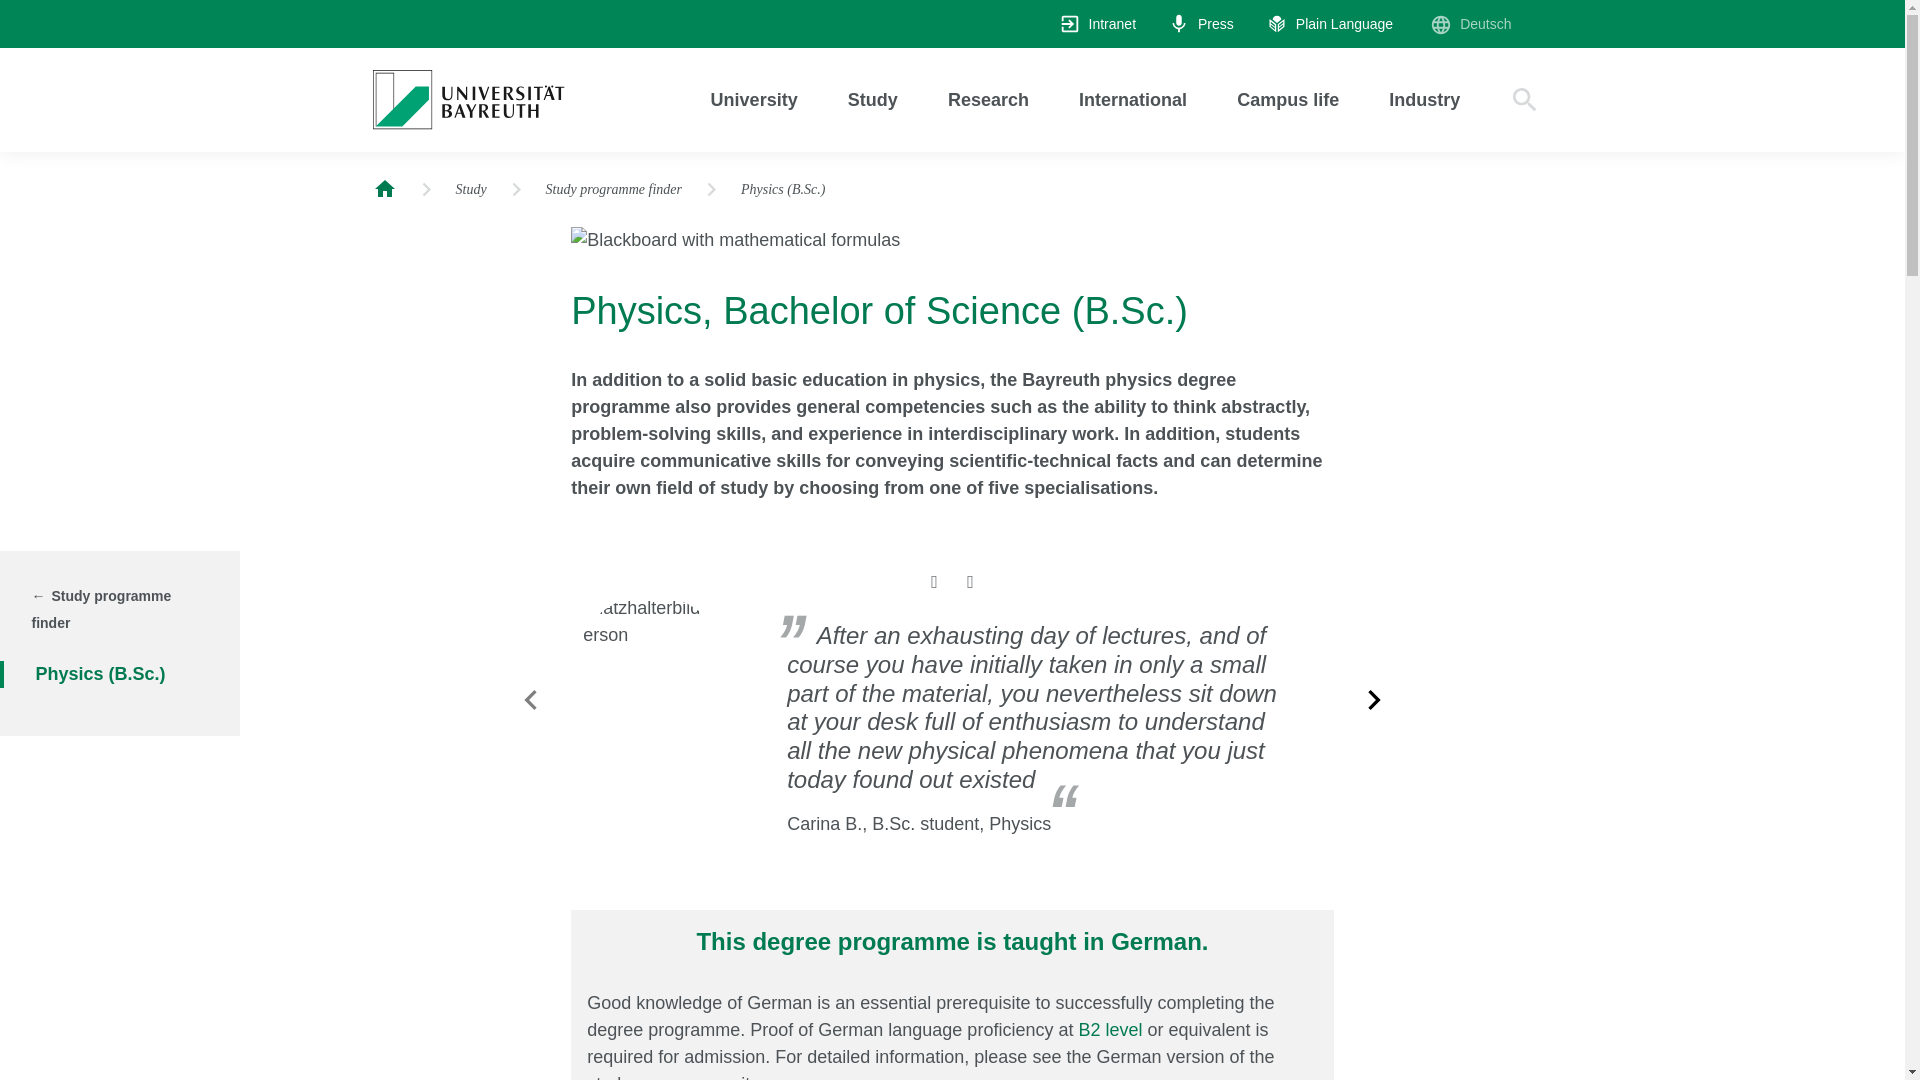 This screenshot has height=1080, width=1920. Describe the element at coordinates (988, 100) in the screenshot. I see `Open menu` at that location.